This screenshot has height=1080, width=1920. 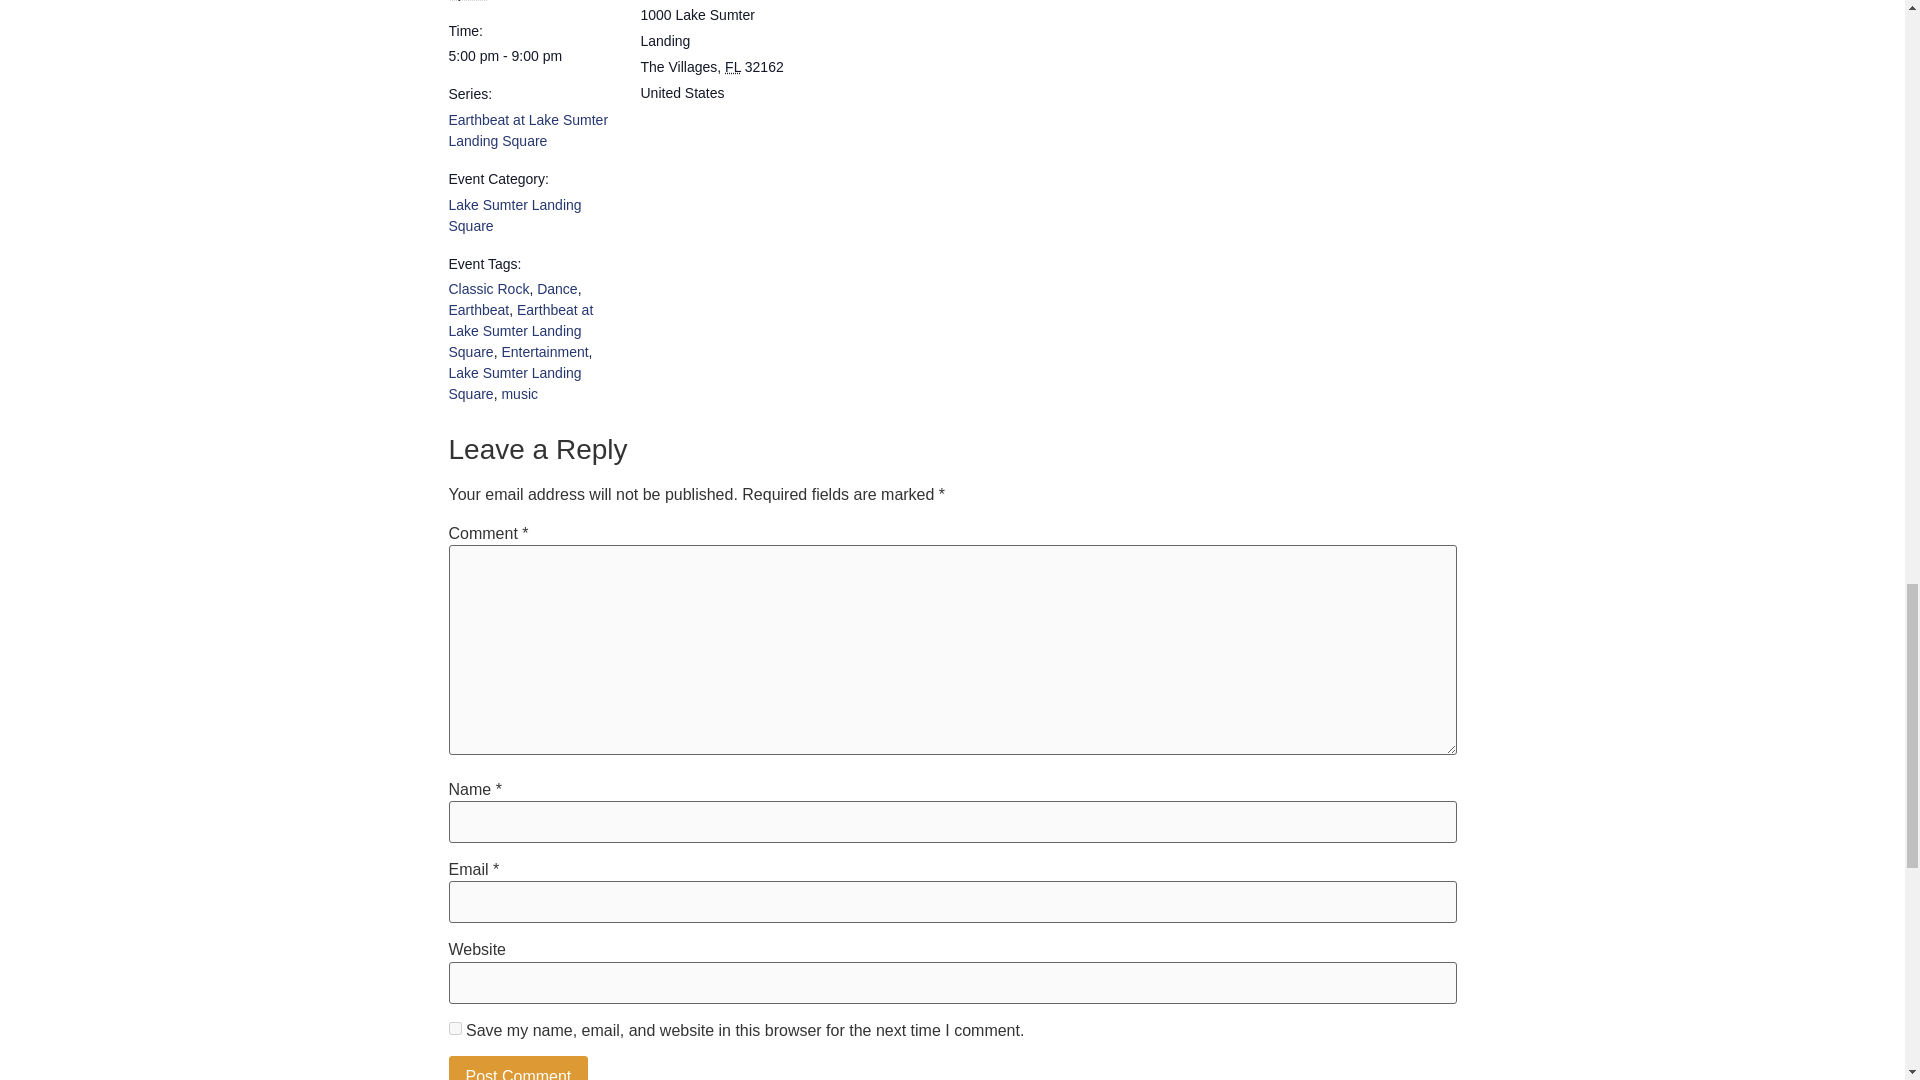 What do you see at coordinates (733, 66) in the screenshot?
I see `Florida` at bounding box center [733, 66].